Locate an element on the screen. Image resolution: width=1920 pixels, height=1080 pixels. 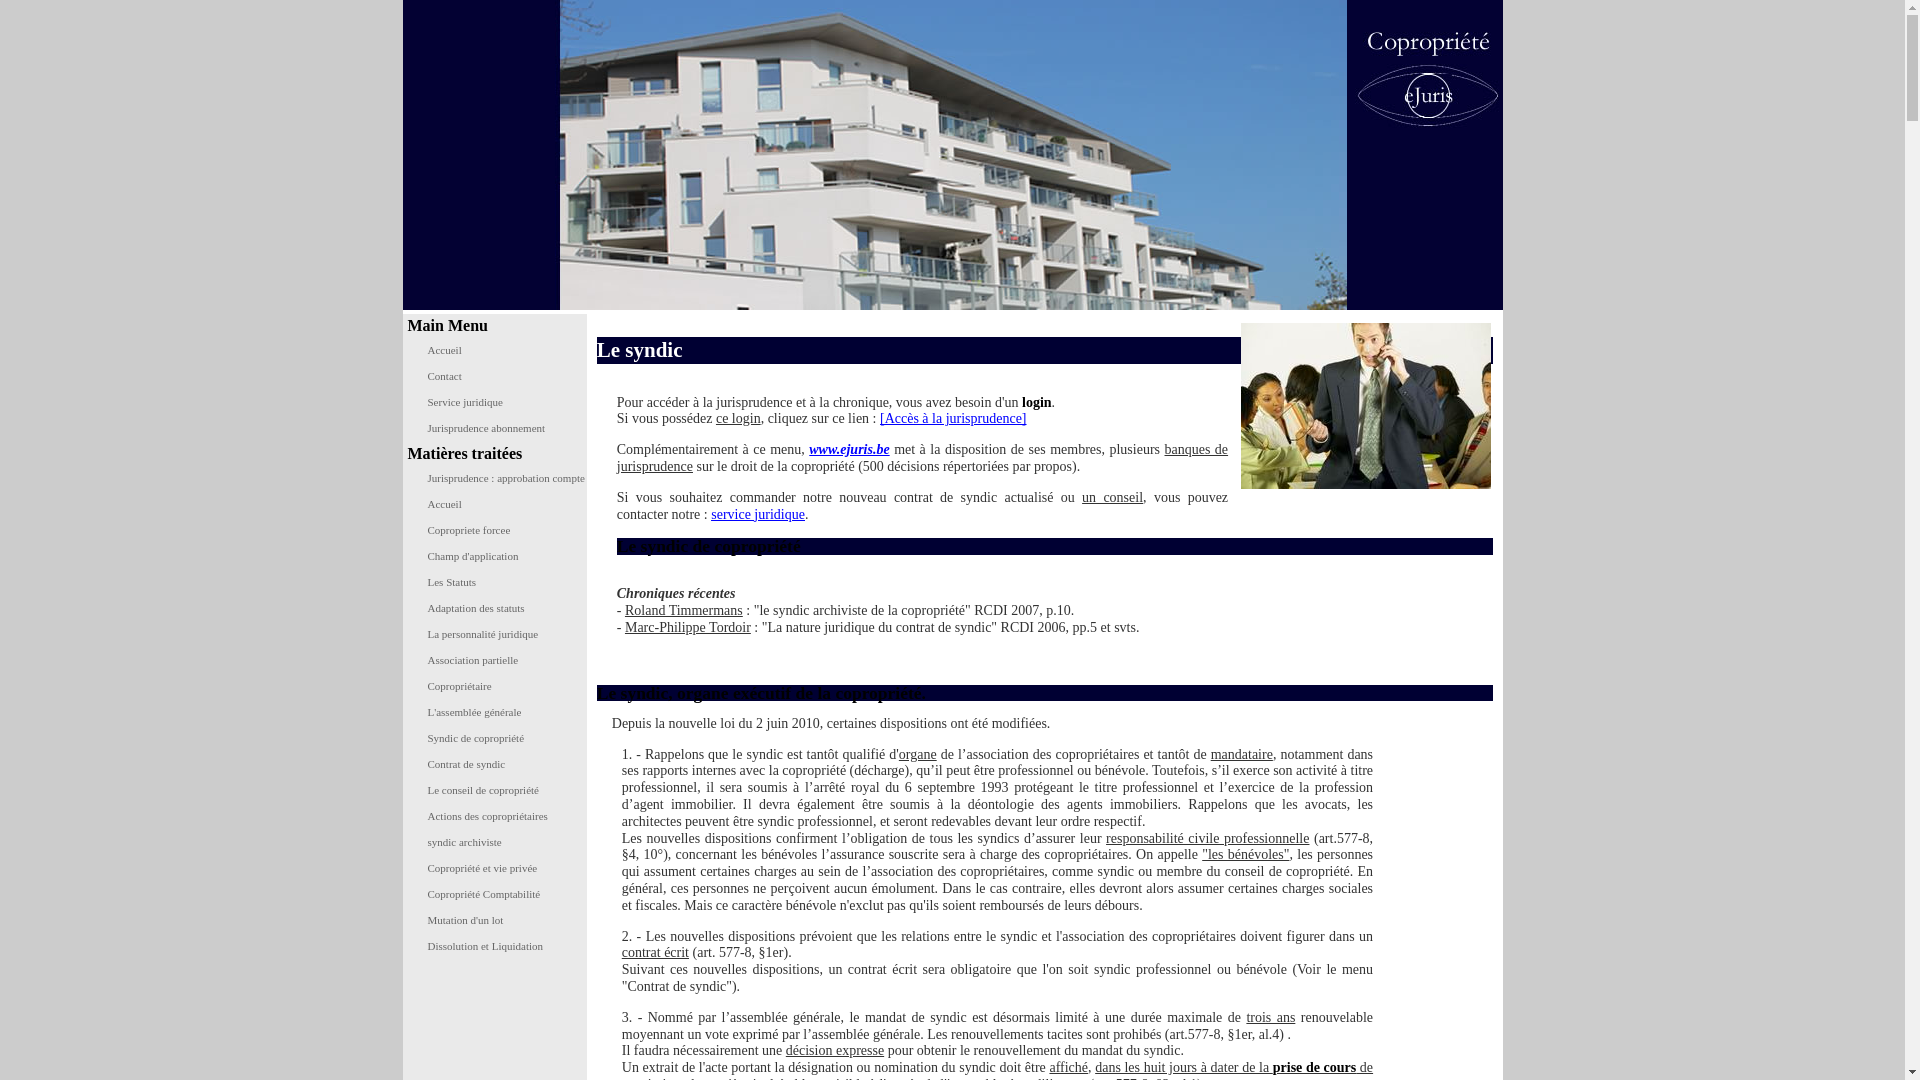
syndic archiviste is located at coordinates (498, 843).